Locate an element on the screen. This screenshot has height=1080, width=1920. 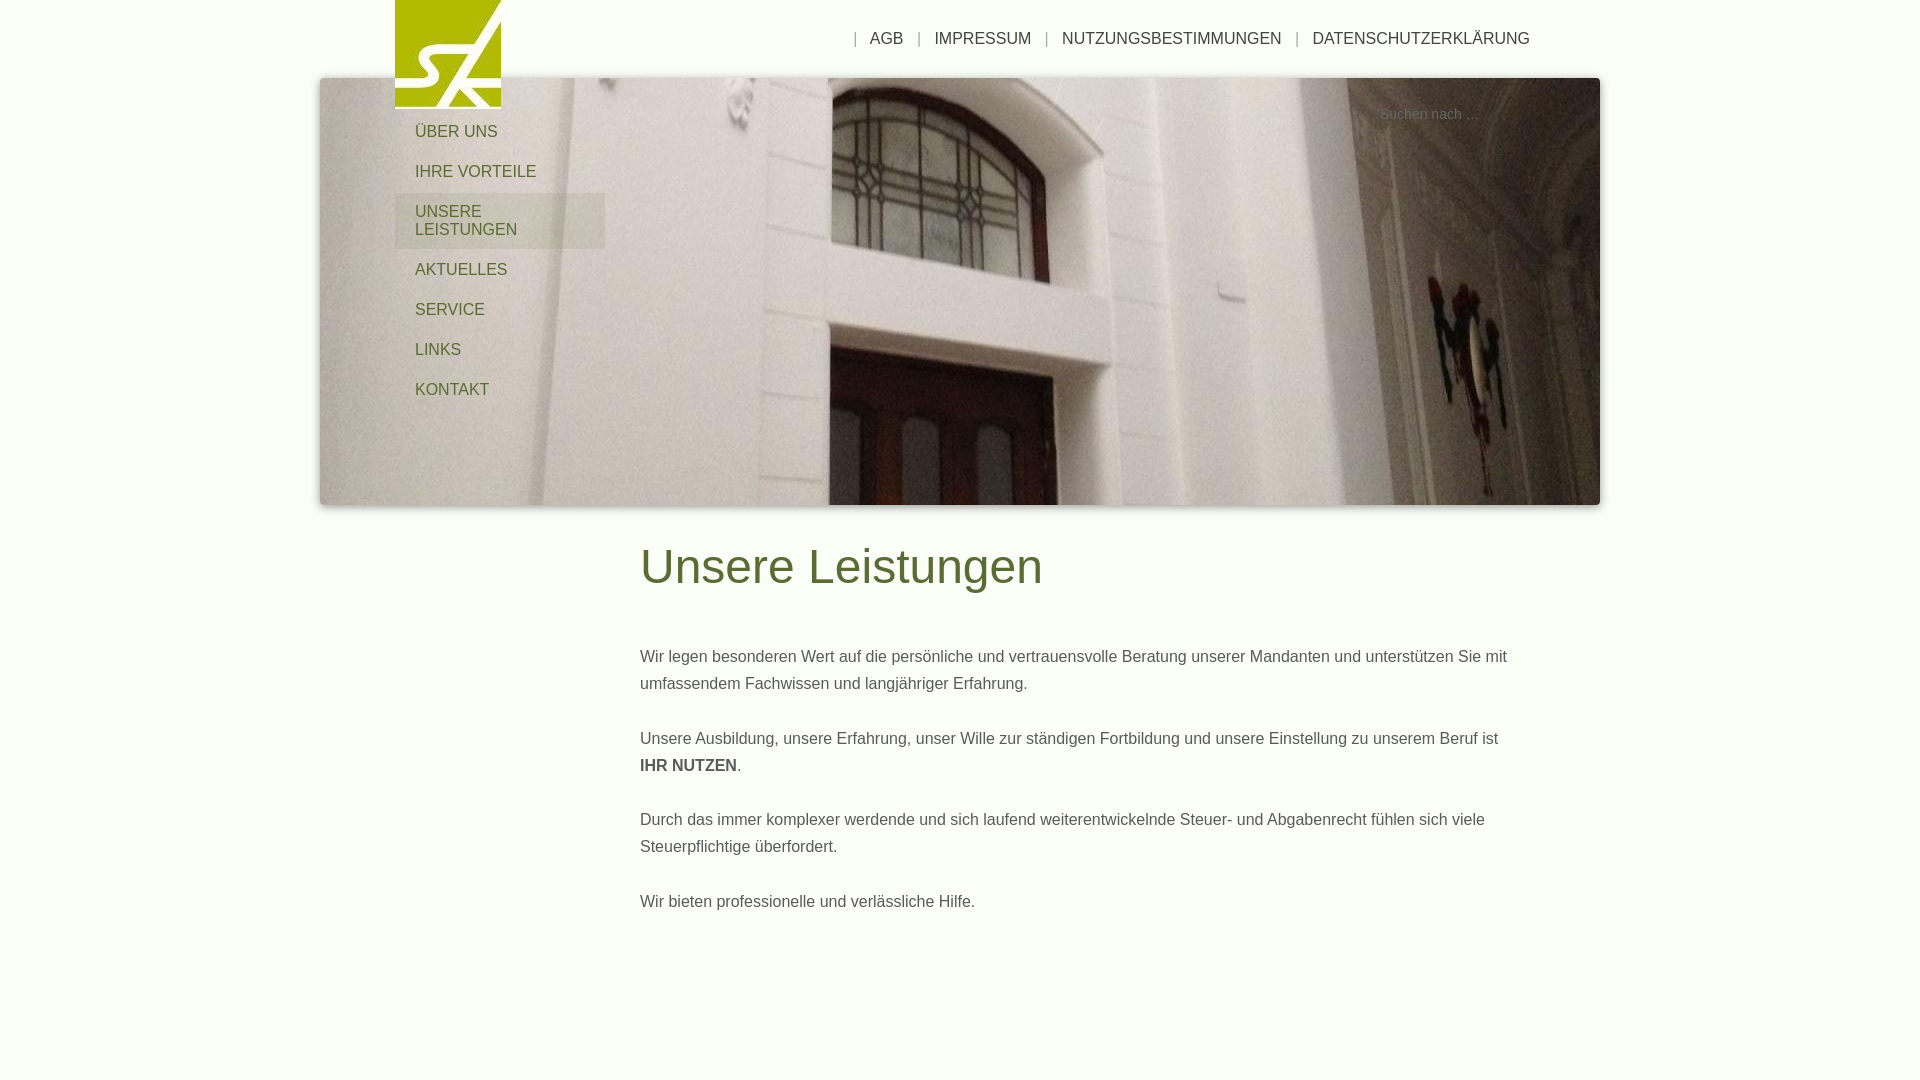
SERVICE is located at coordinates (500, 310).